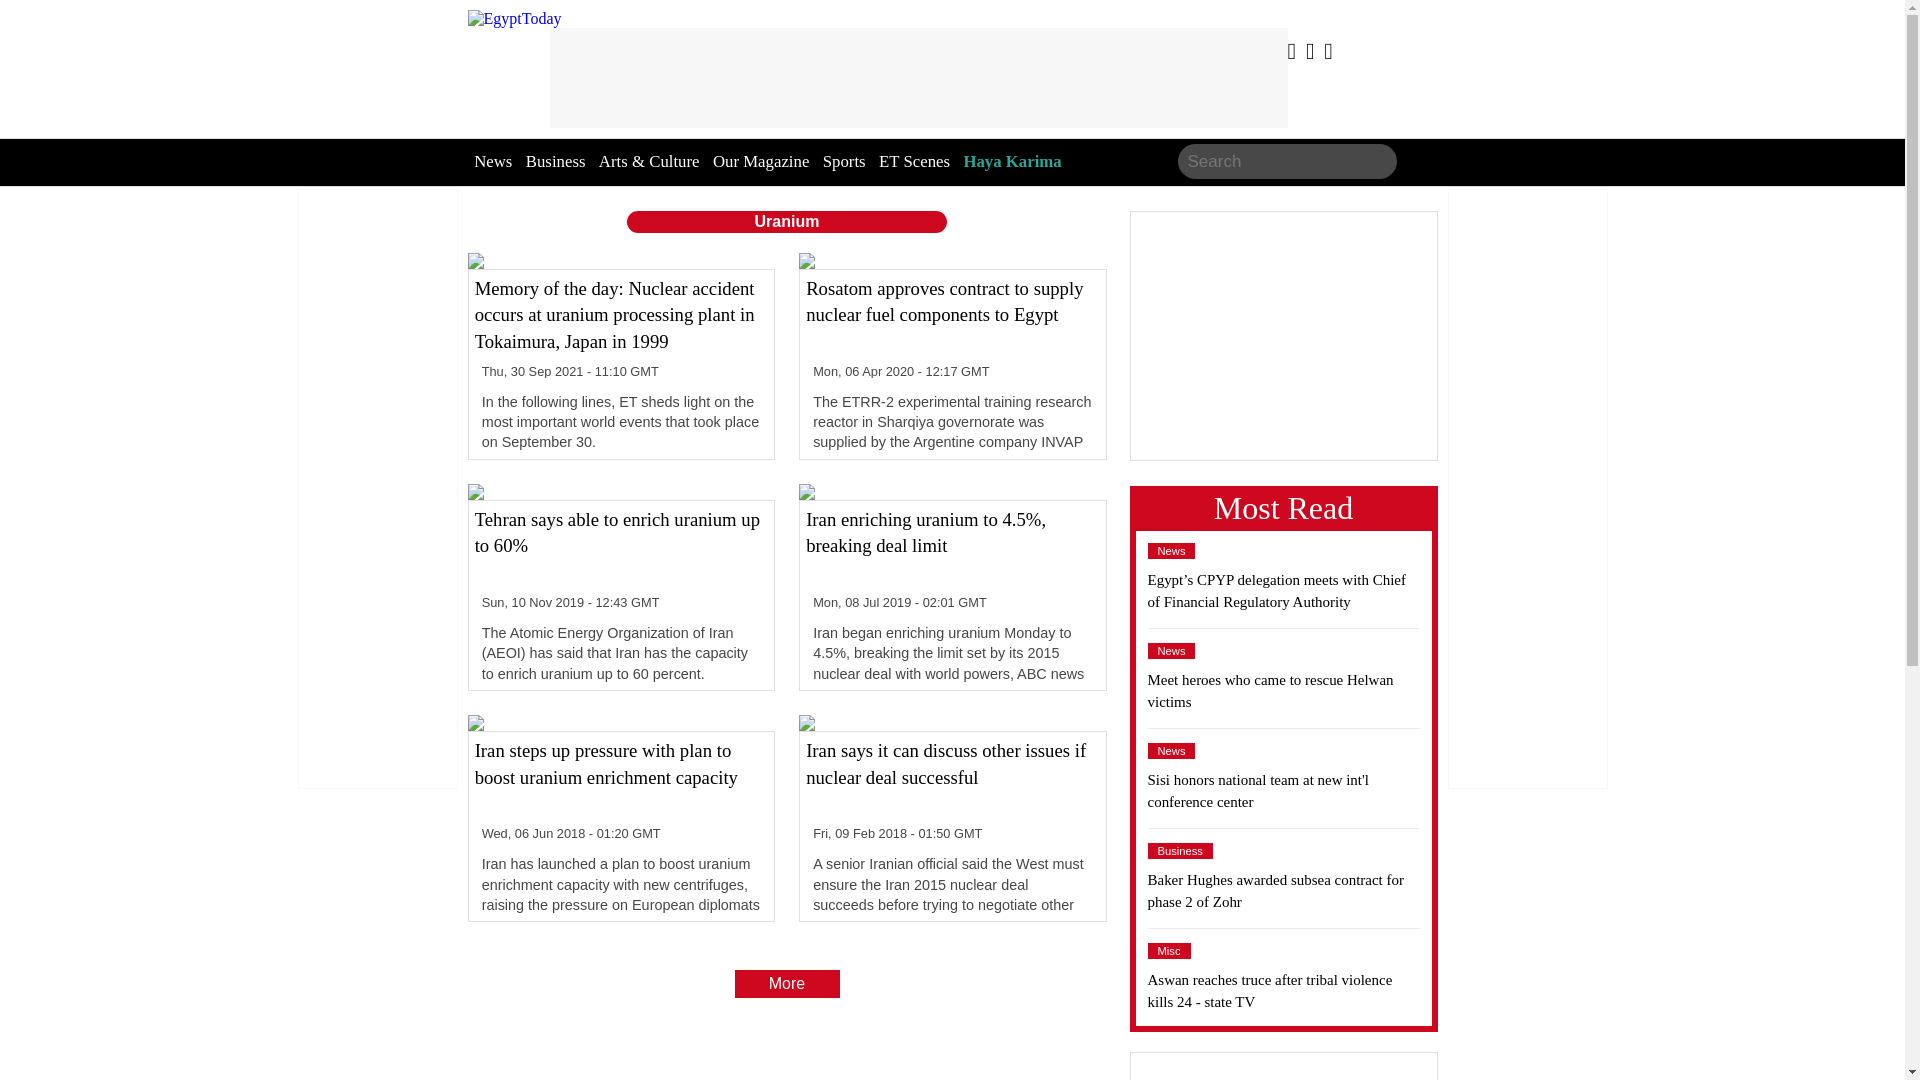 This screenshot has width=1920, height=1080. What do you see at coordinates (1284, 690) in the screenshot?
I see `Meet heroes who came to rescue Helwan victims` at bounding box center [1284, 690].